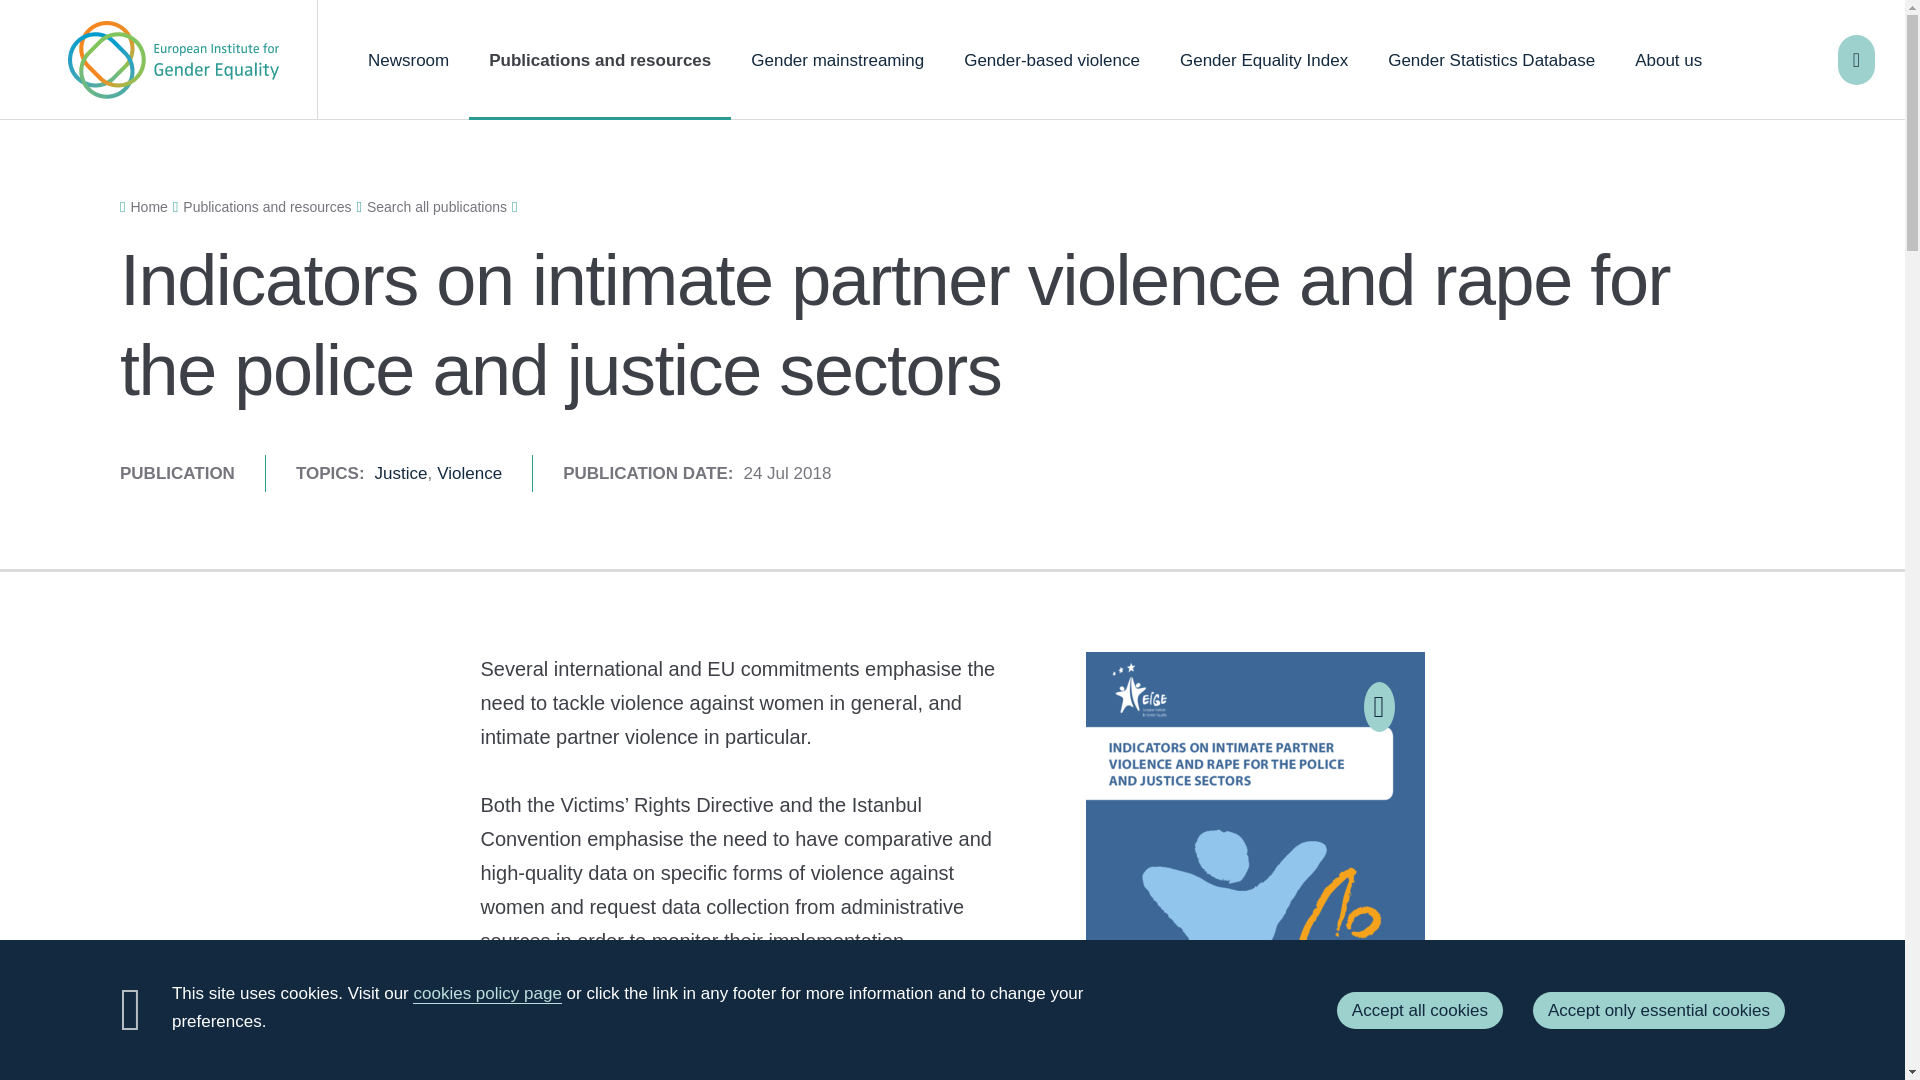  What do you see at coordinates (486, 994) in the screenshot?
I see `cookies policy page` at bounding box center [486, 994].